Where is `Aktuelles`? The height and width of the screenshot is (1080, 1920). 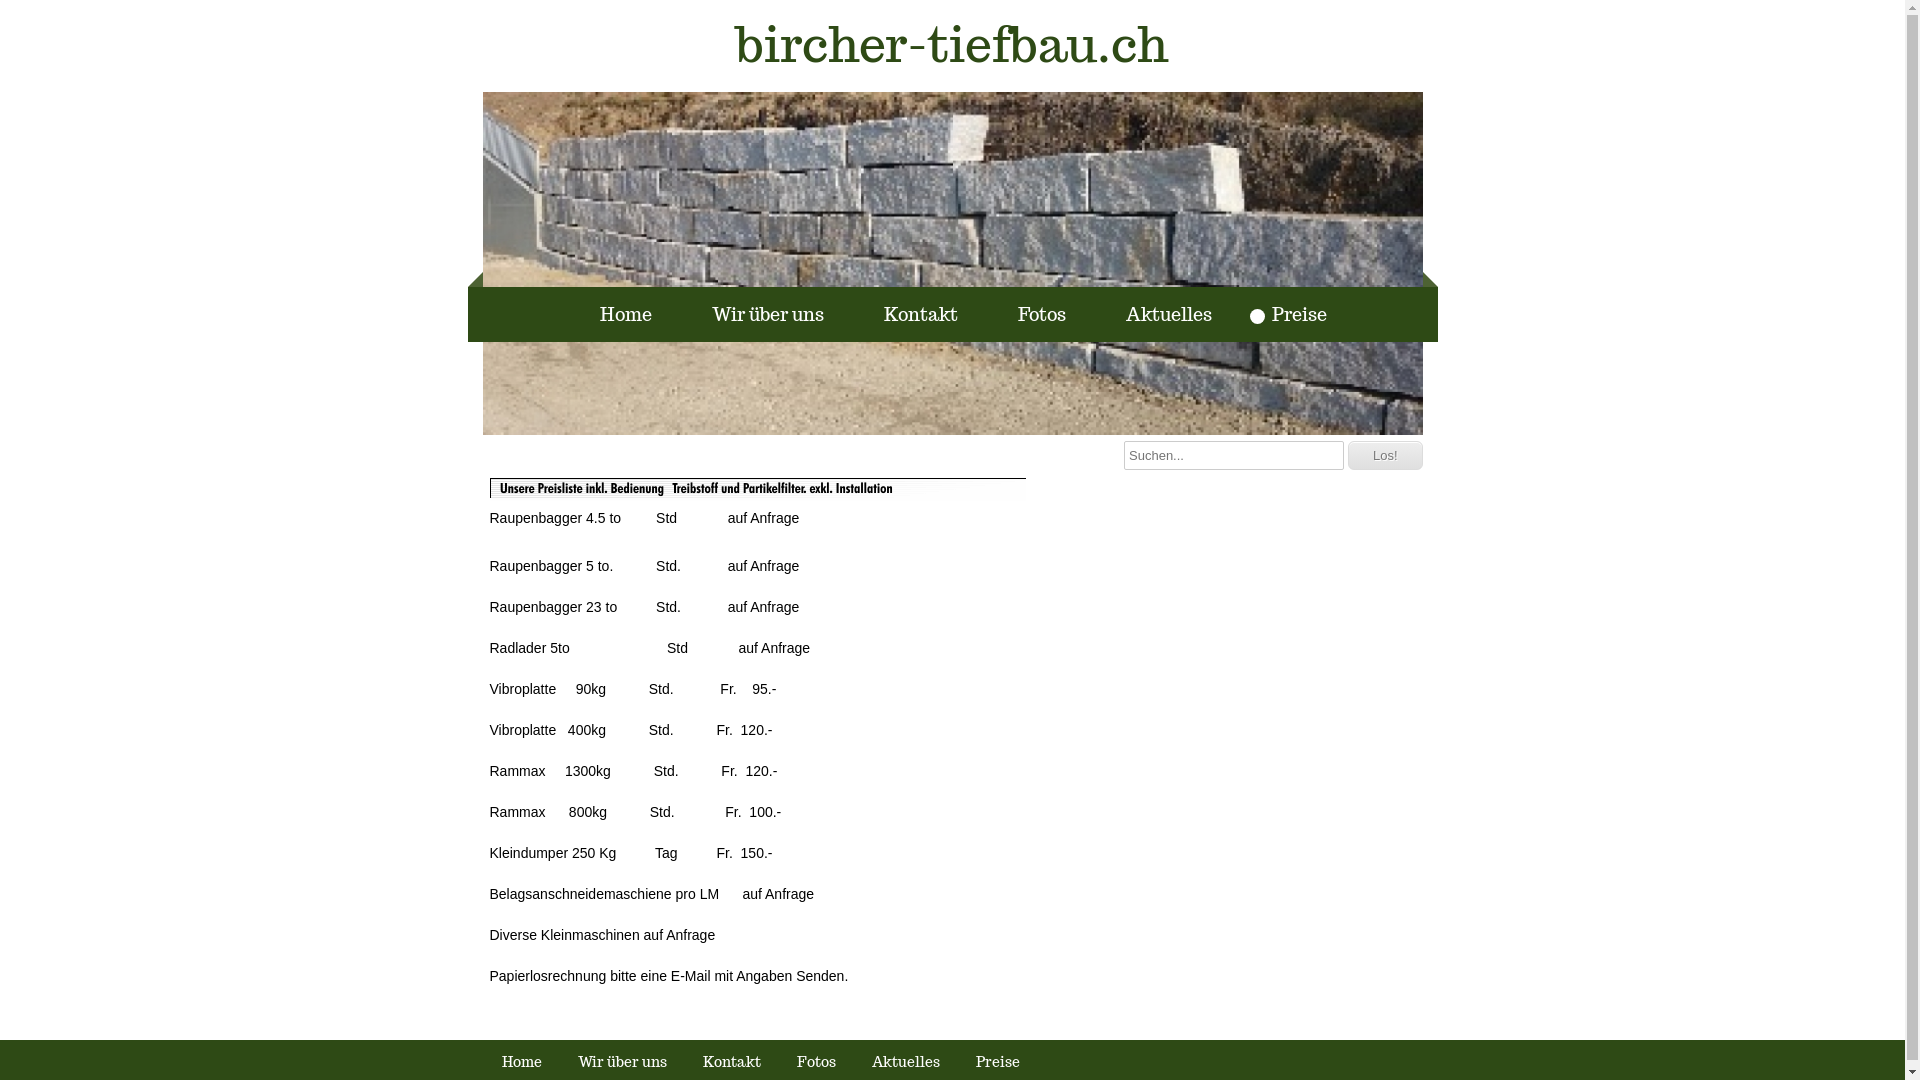
Aktuelles is located at coordinates (1158, 314).